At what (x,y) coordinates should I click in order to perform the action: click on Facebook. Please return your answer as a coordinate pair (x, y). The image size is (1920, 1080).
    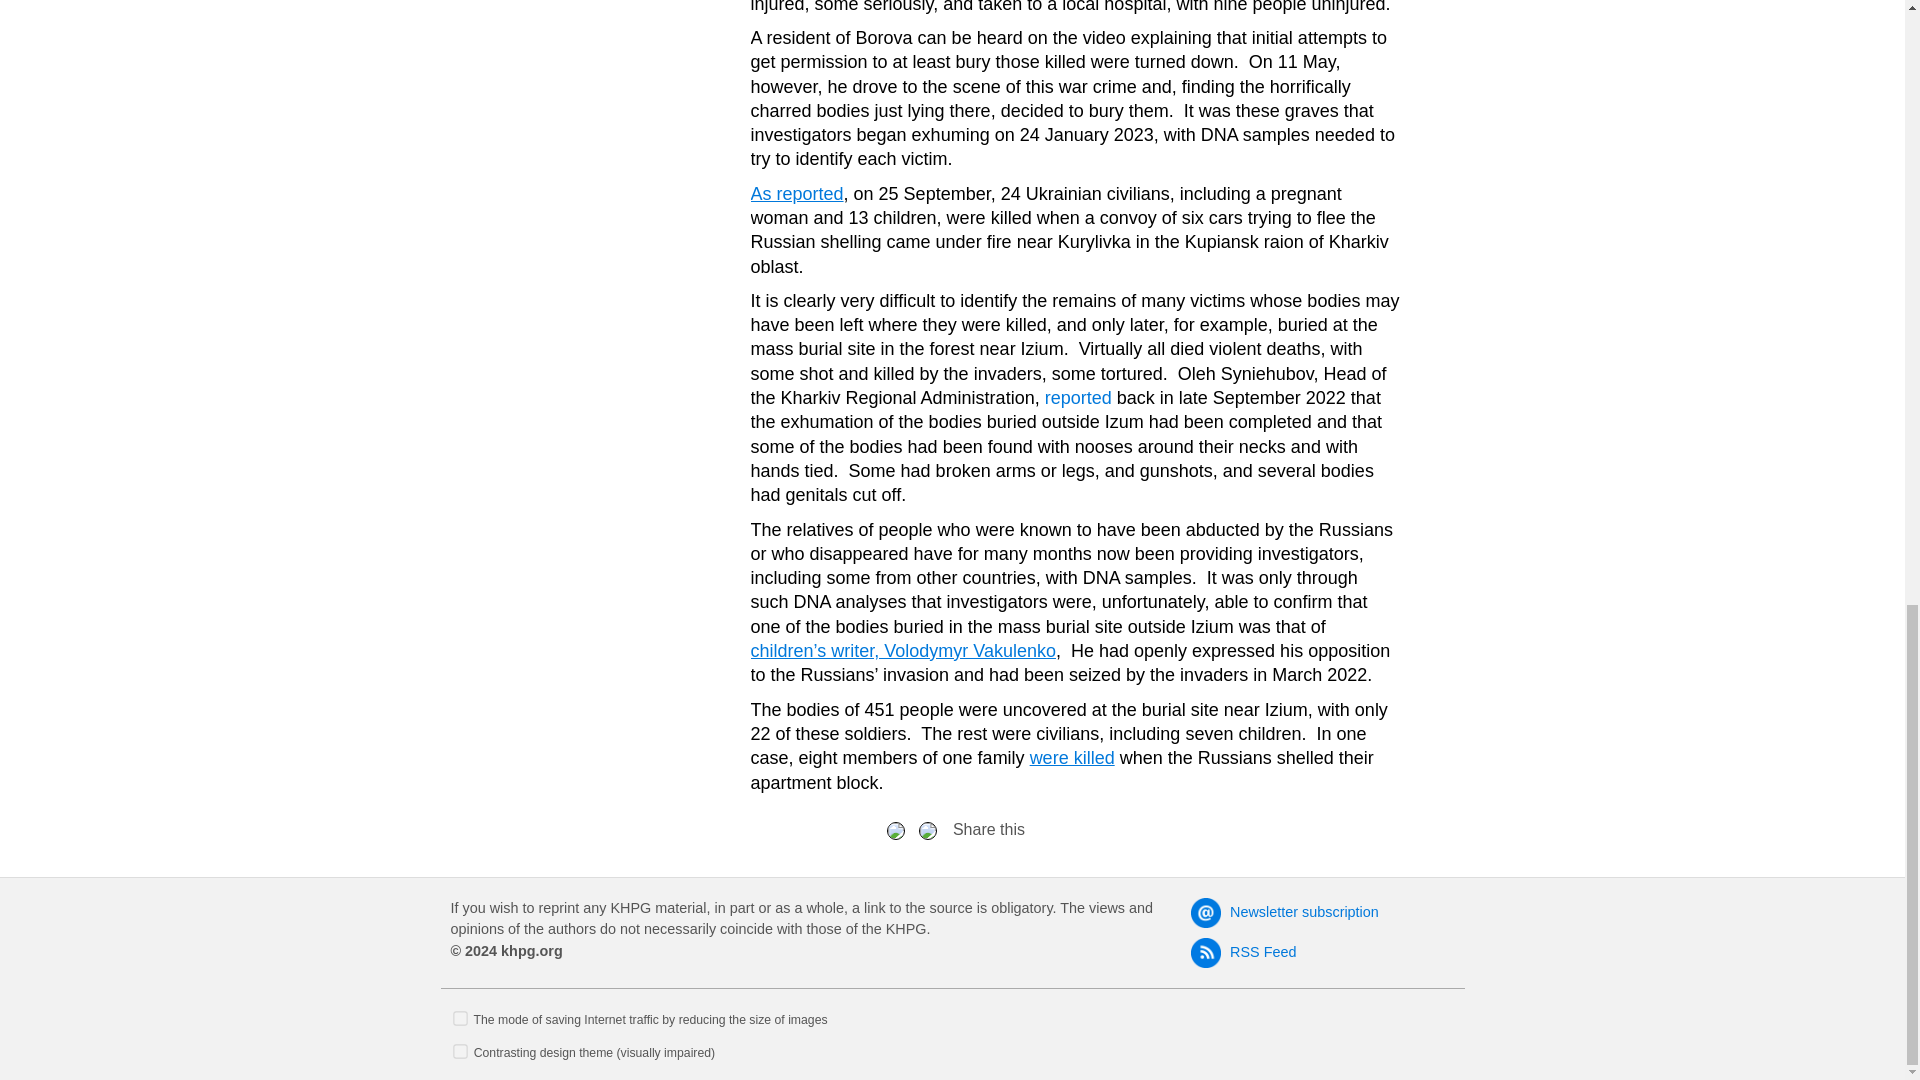
    Looking at the image, I should click on (896, 829).